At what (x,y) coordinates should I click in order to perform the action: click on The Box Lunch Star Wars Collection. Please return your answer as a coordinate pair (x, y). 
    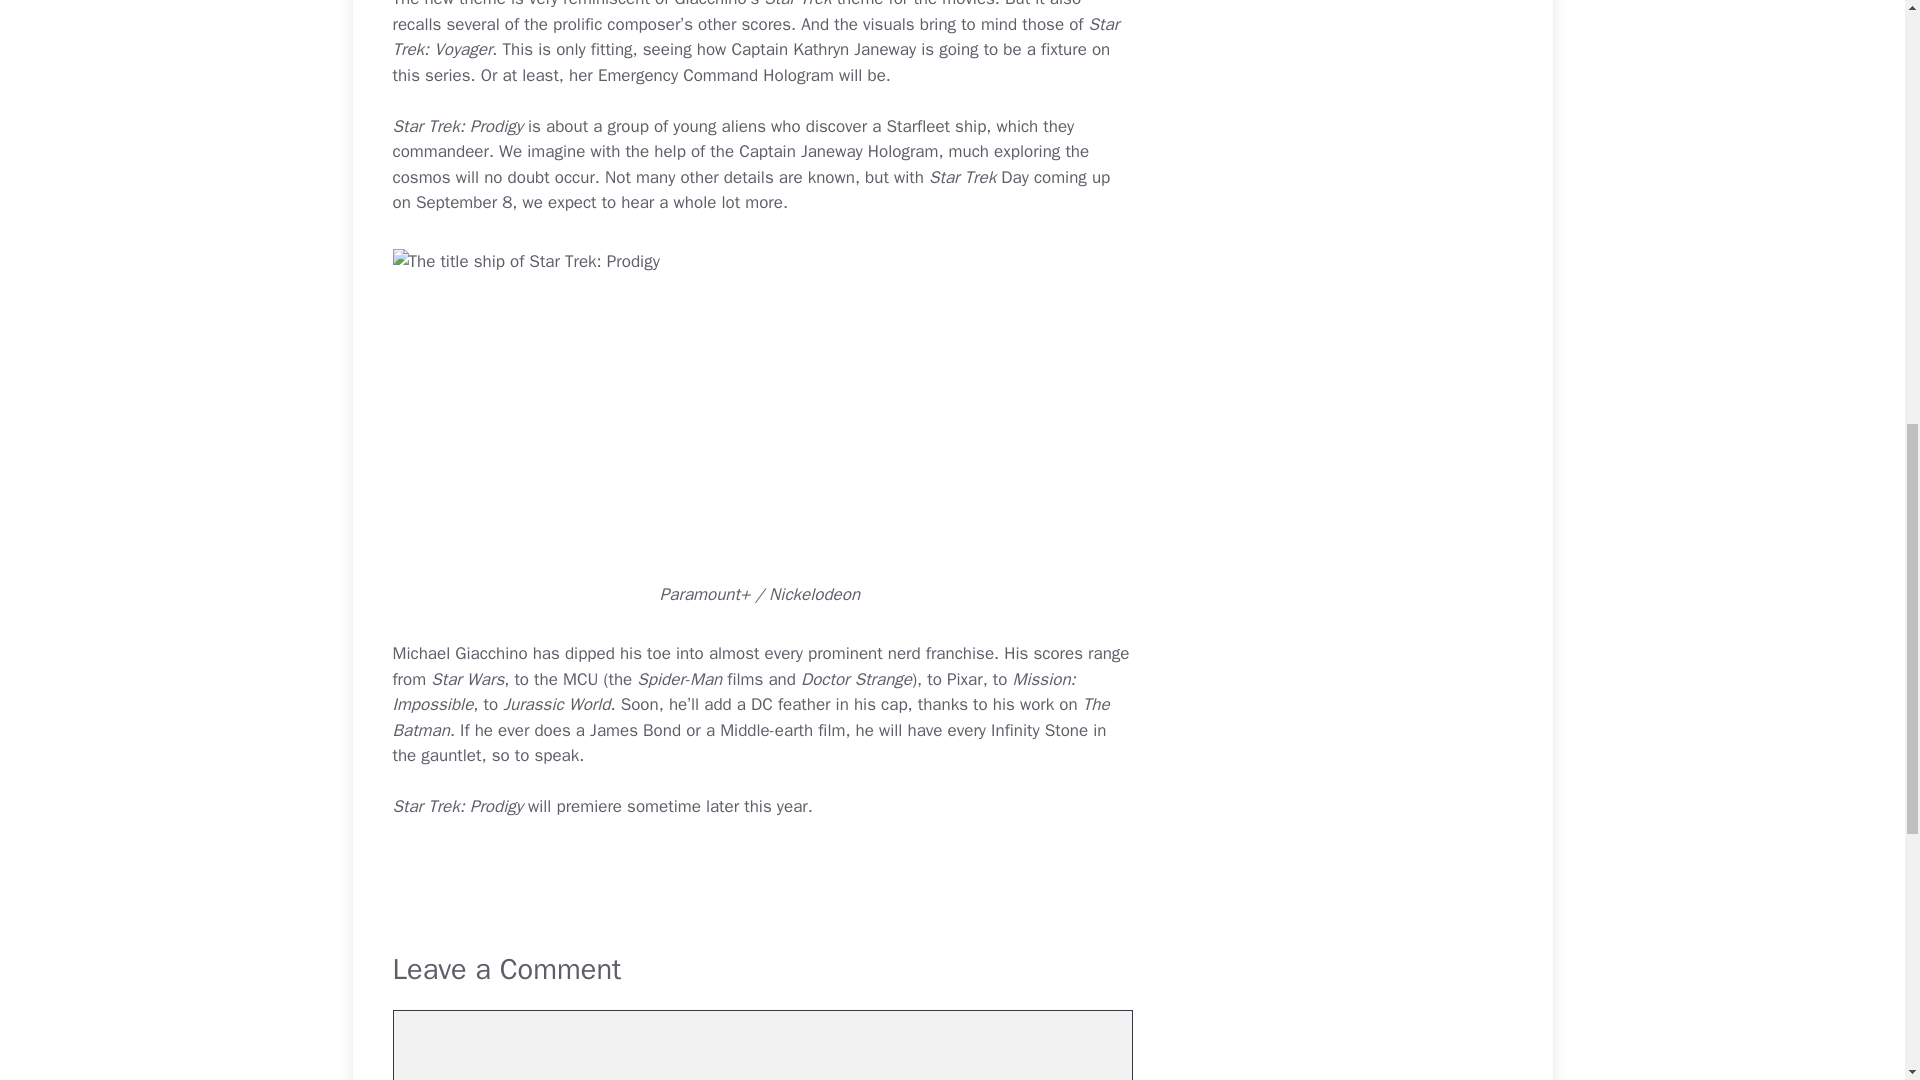
    Looking at the image, I should click on (466, 679).